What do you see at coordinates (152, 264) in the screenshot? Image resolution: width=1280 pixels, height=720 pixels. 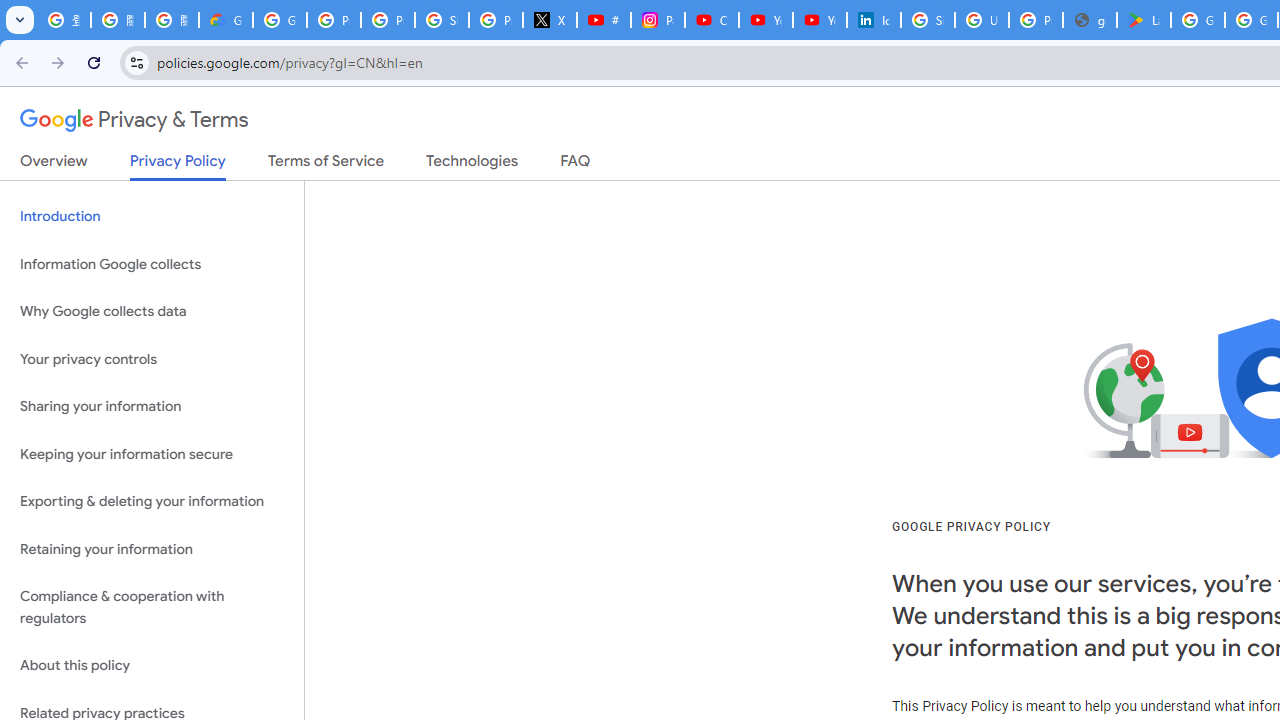 I see `Information Google collects` at bounding box center [152, 264].